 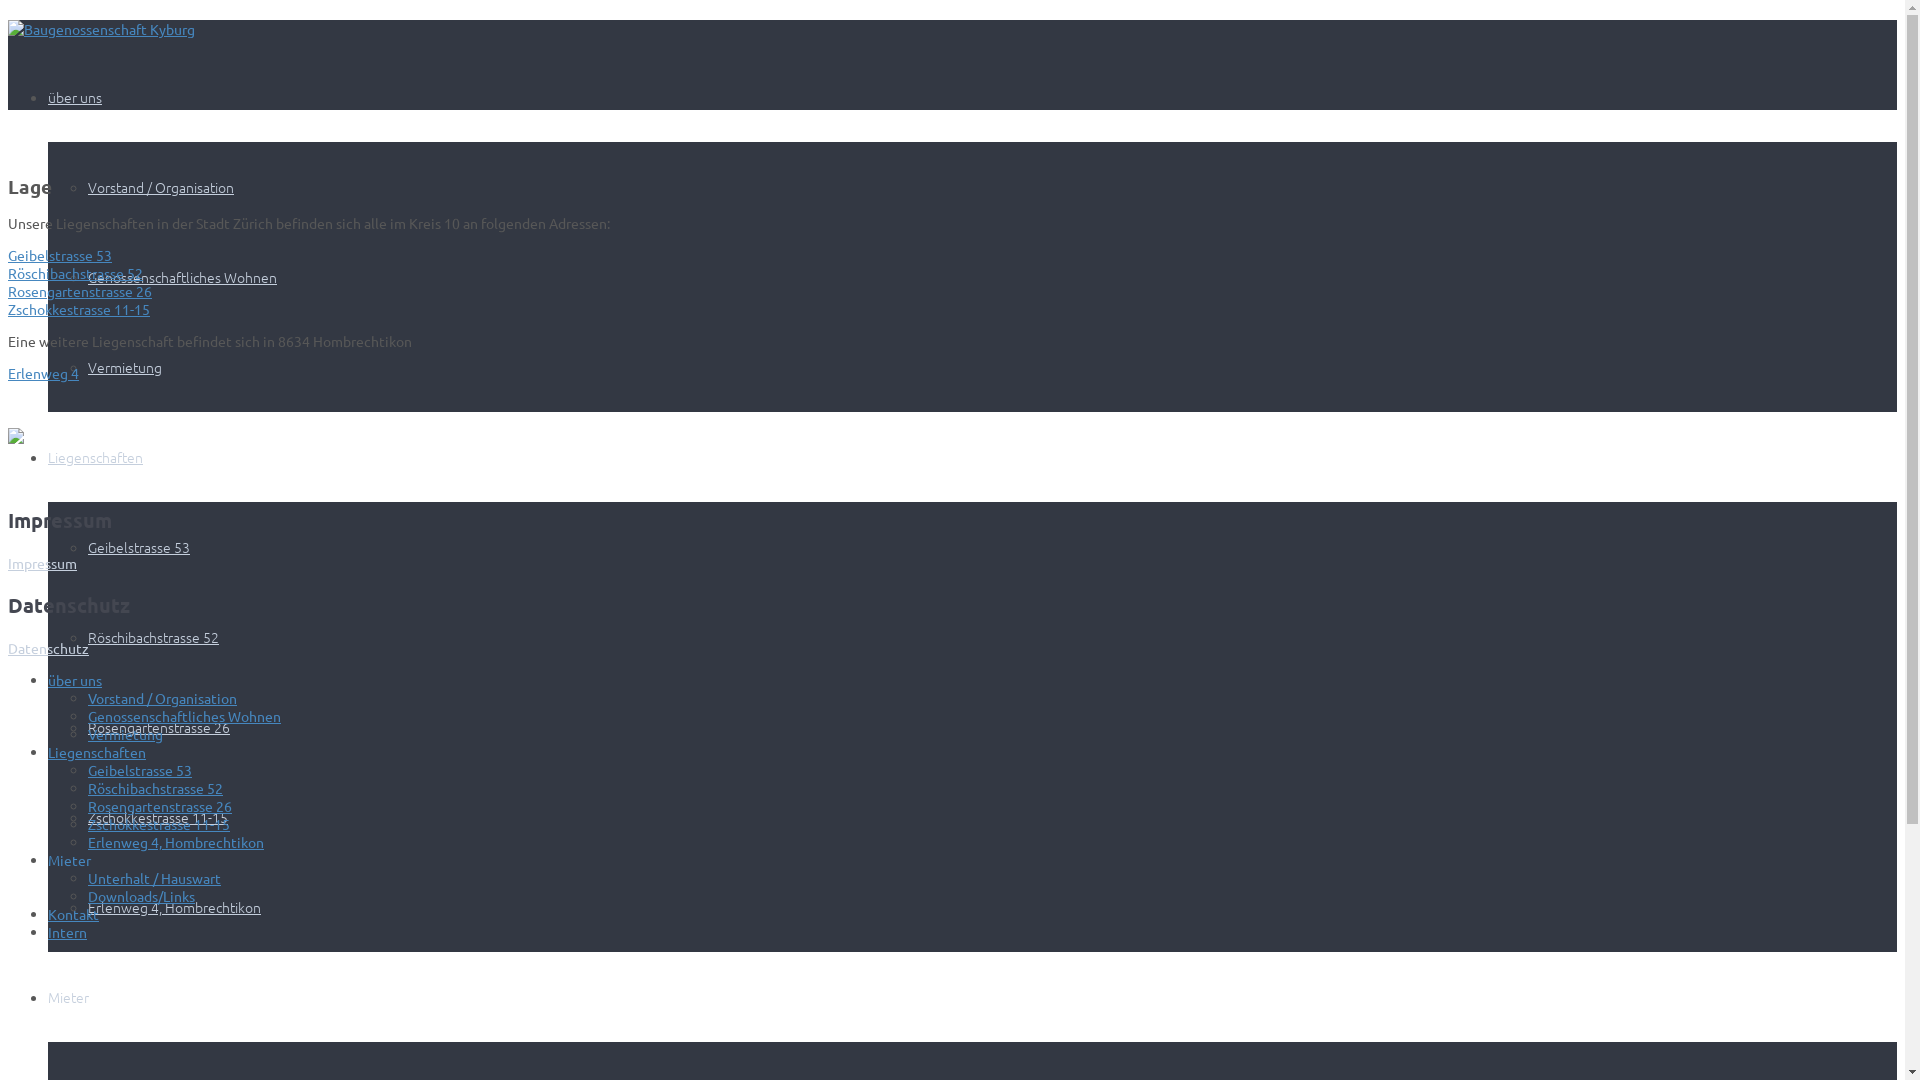 What do you see at coordinates (79, 309) in the screenshot?
I see `Zschokkestrasse 11-15` at bounding box center [79, 309].